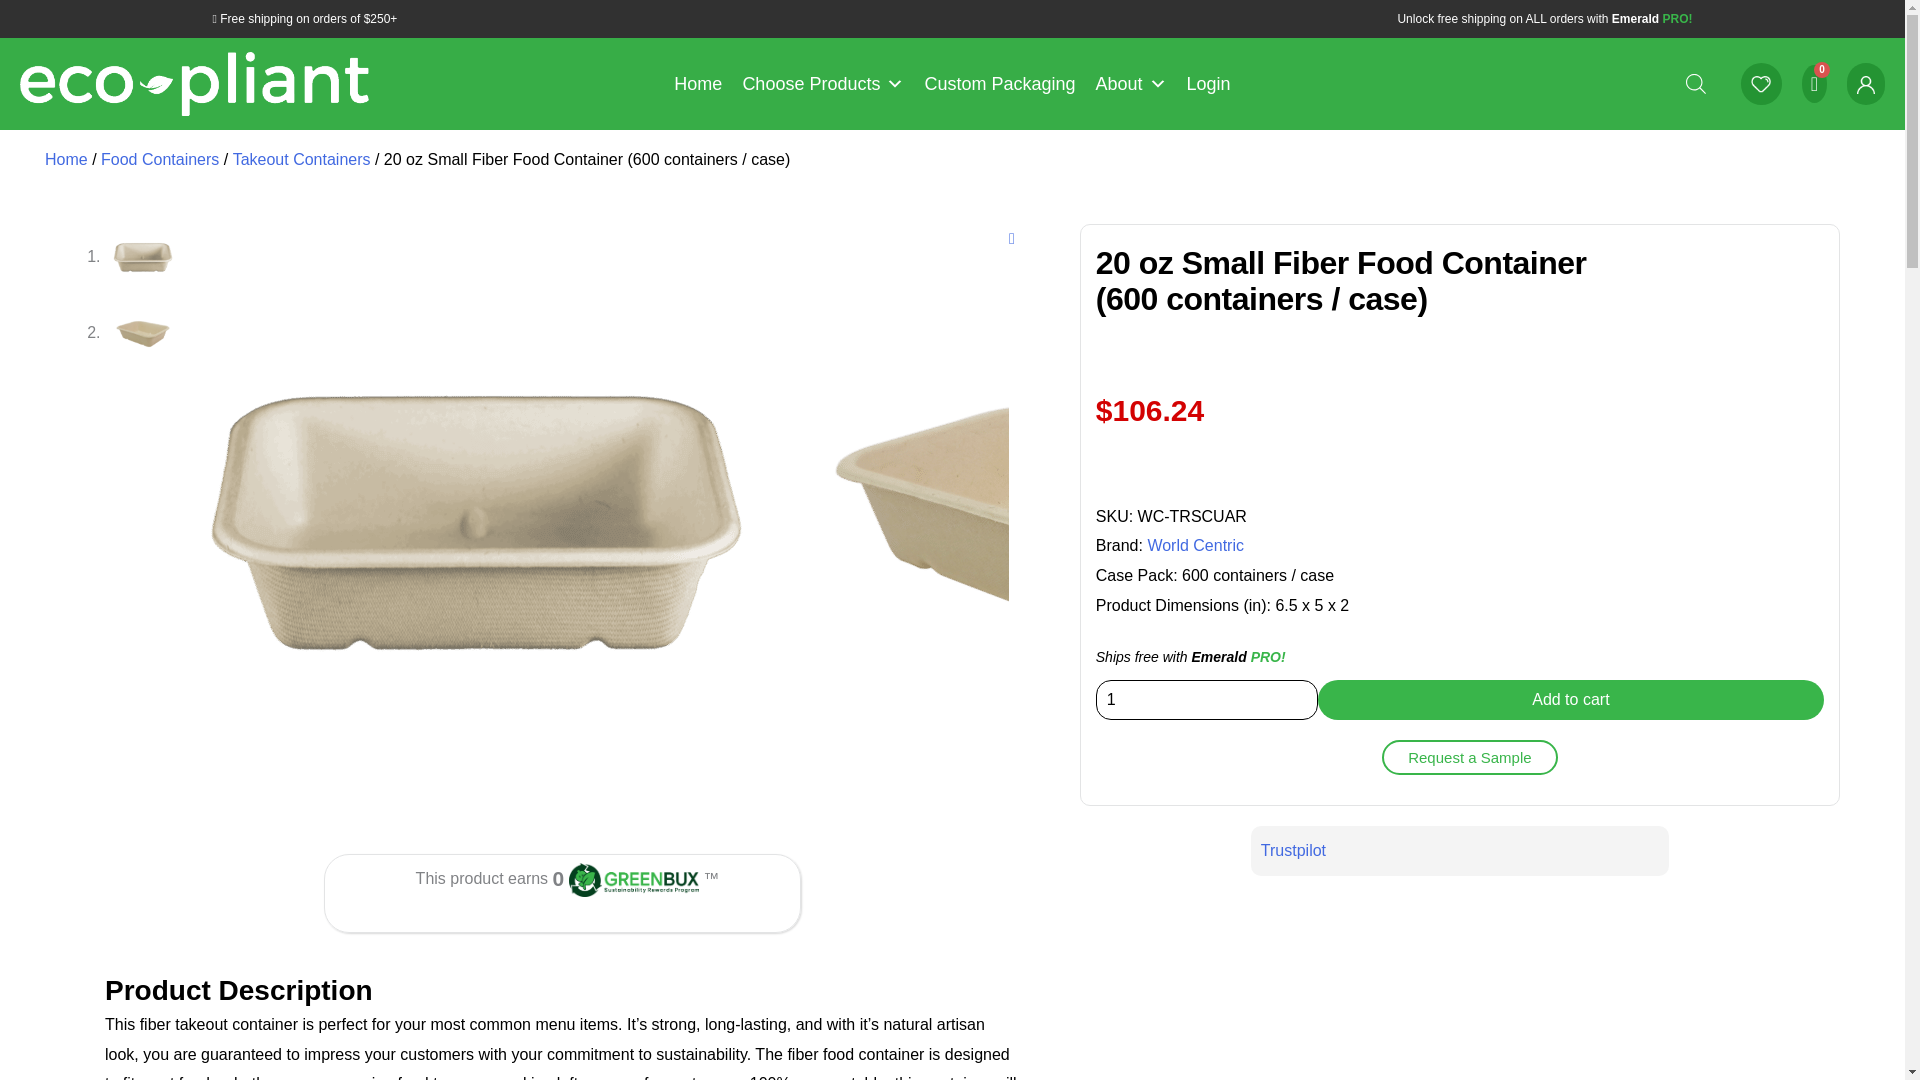  What do you see at coordinates (822, 83) in the screenshot?
I see `Choose Products` at bounding box center [822, 83].